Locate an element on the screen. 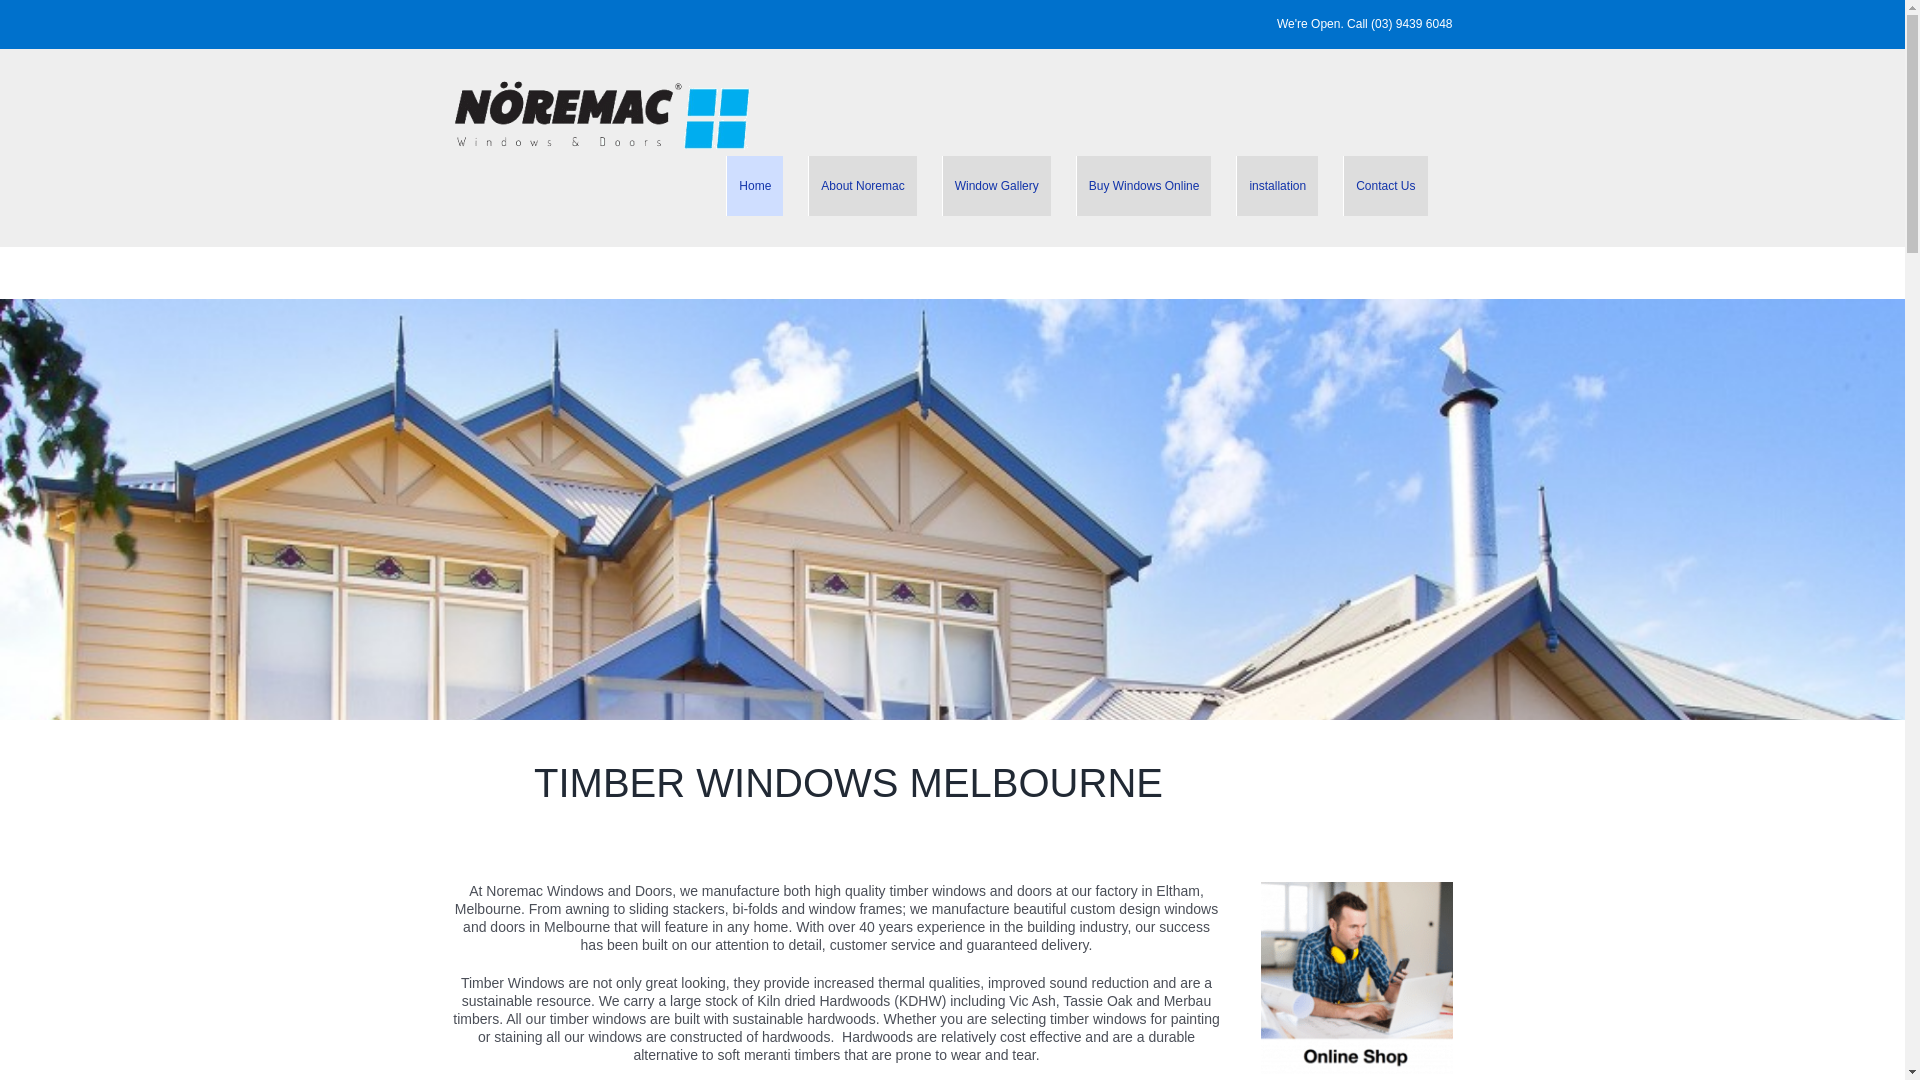 This screenshot has width=1920, height=1080. Home is located at coordinates (754, 186).